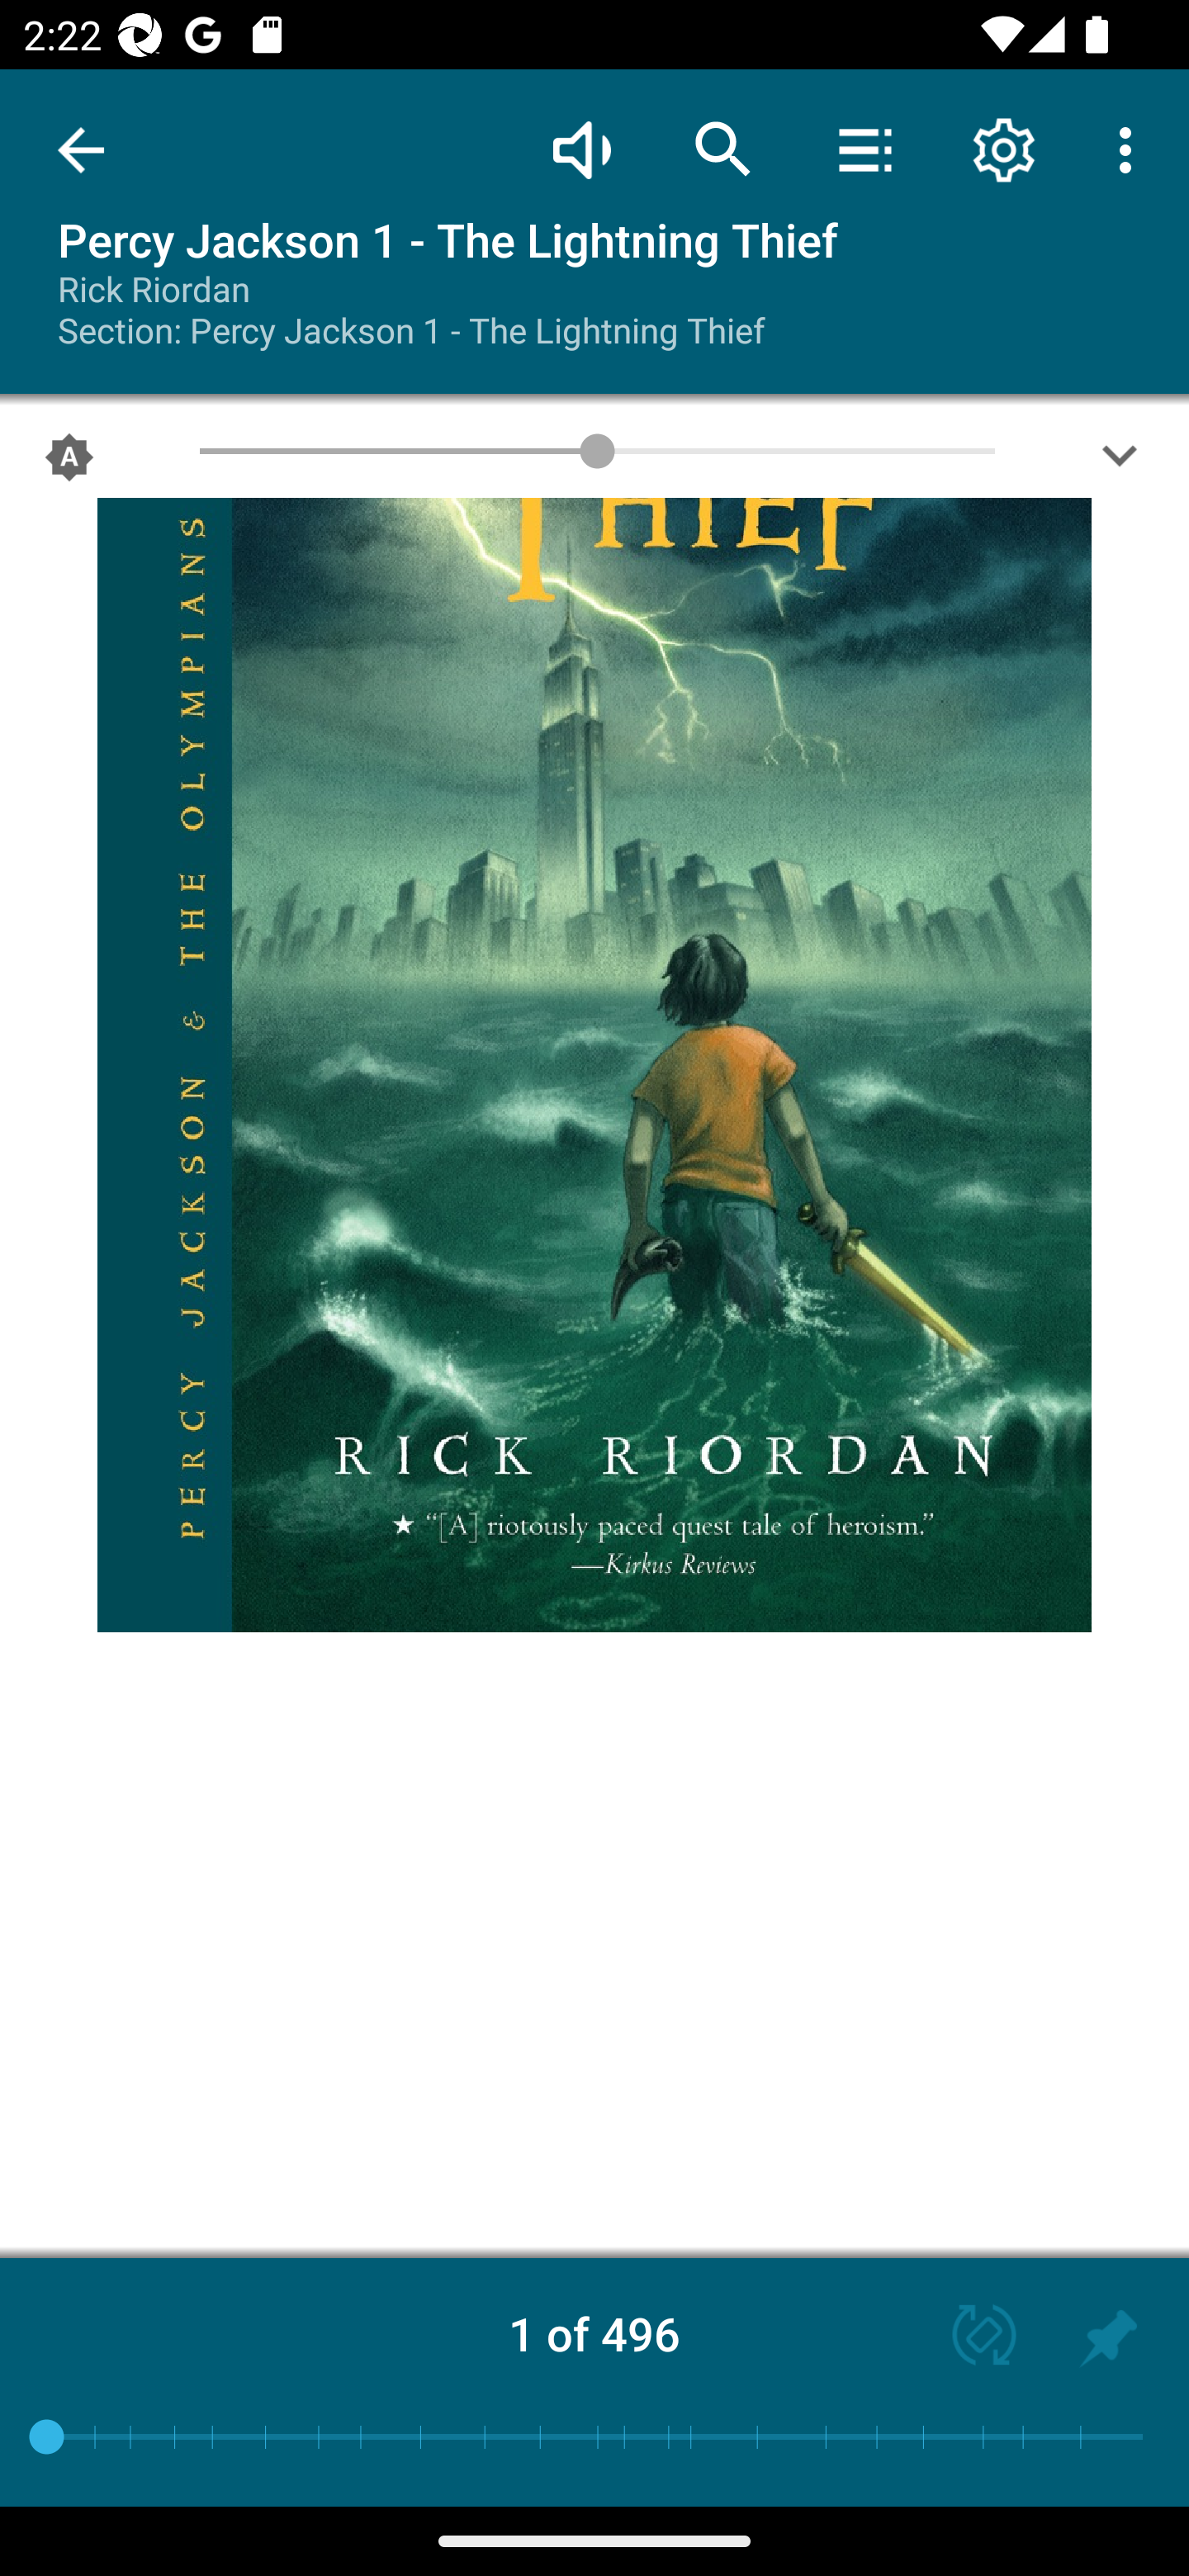 The height and width of the screenshot is (2576, 1189). I want to click on Read aloud, so click(581, 149).